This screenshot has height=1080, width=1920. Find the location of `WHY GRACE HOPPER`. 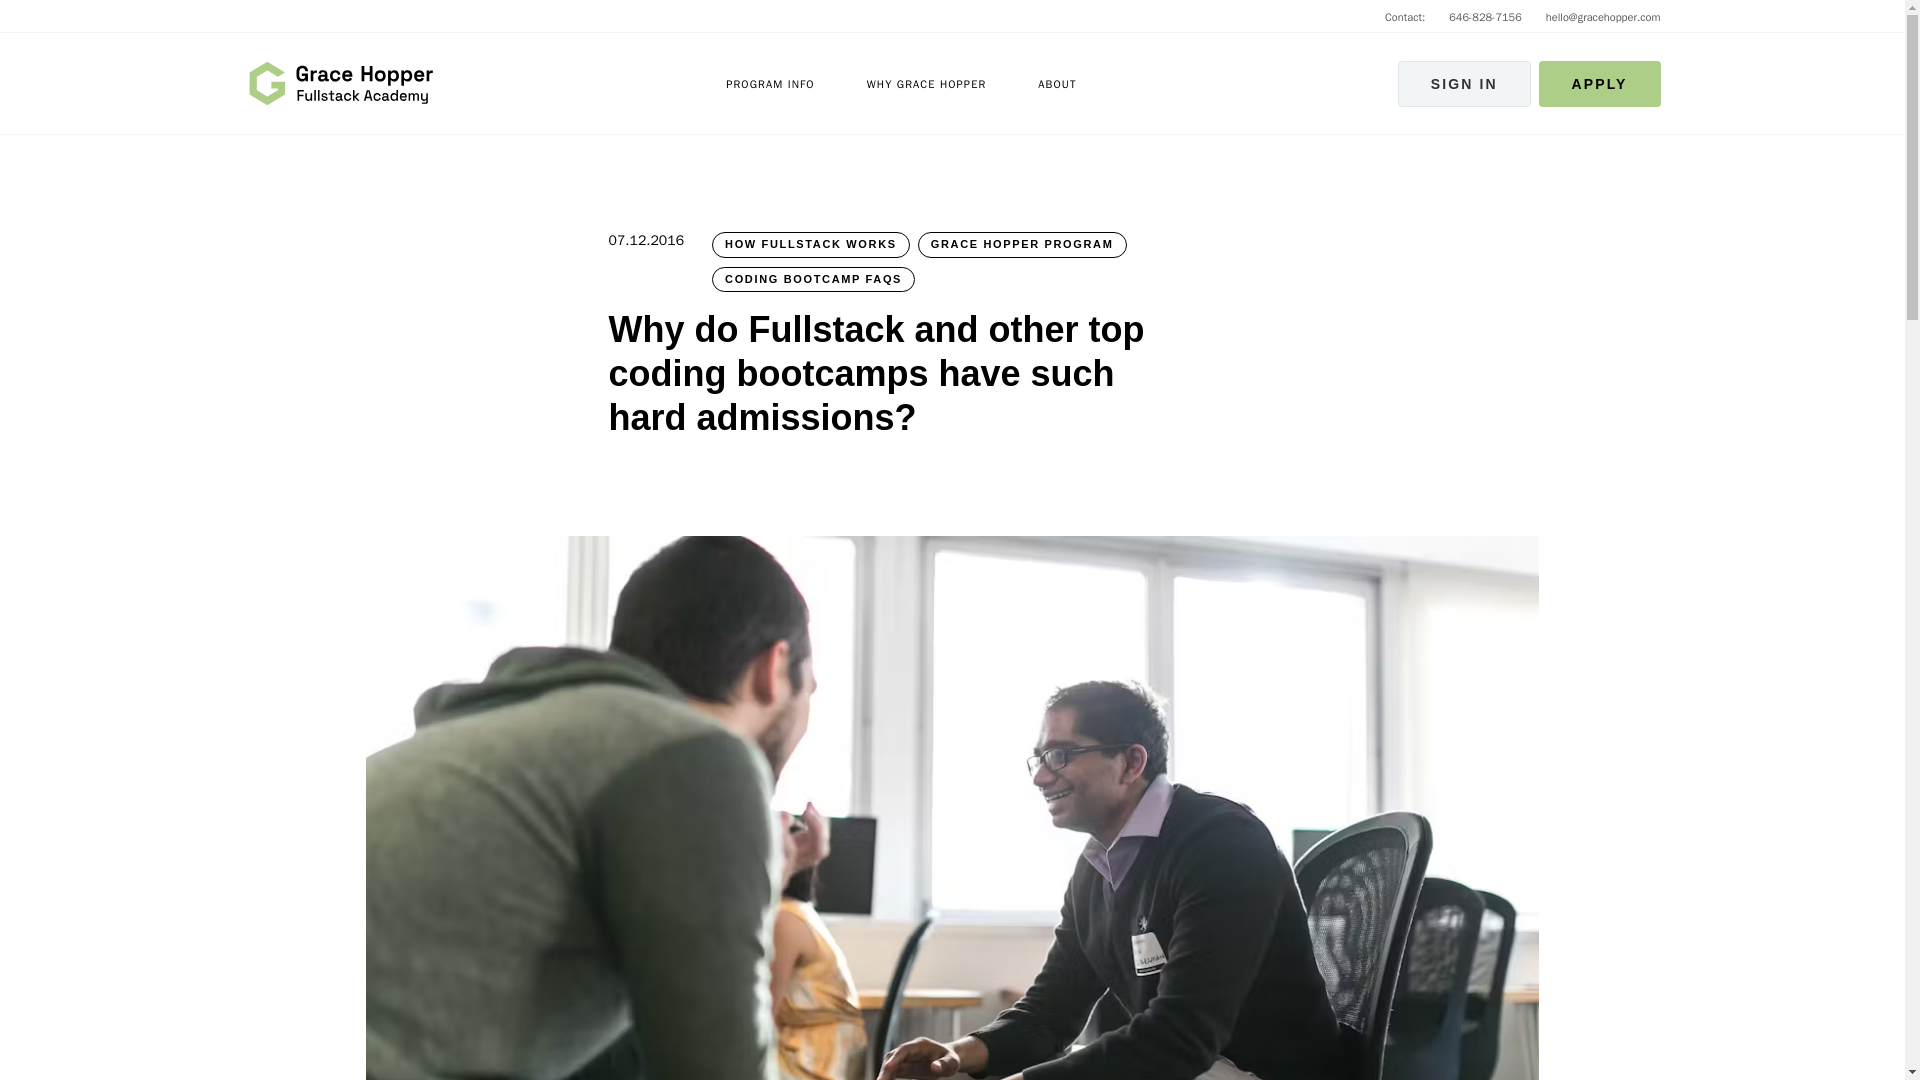

WHY GRACE HOPPER is located at coordinates (926, 82).